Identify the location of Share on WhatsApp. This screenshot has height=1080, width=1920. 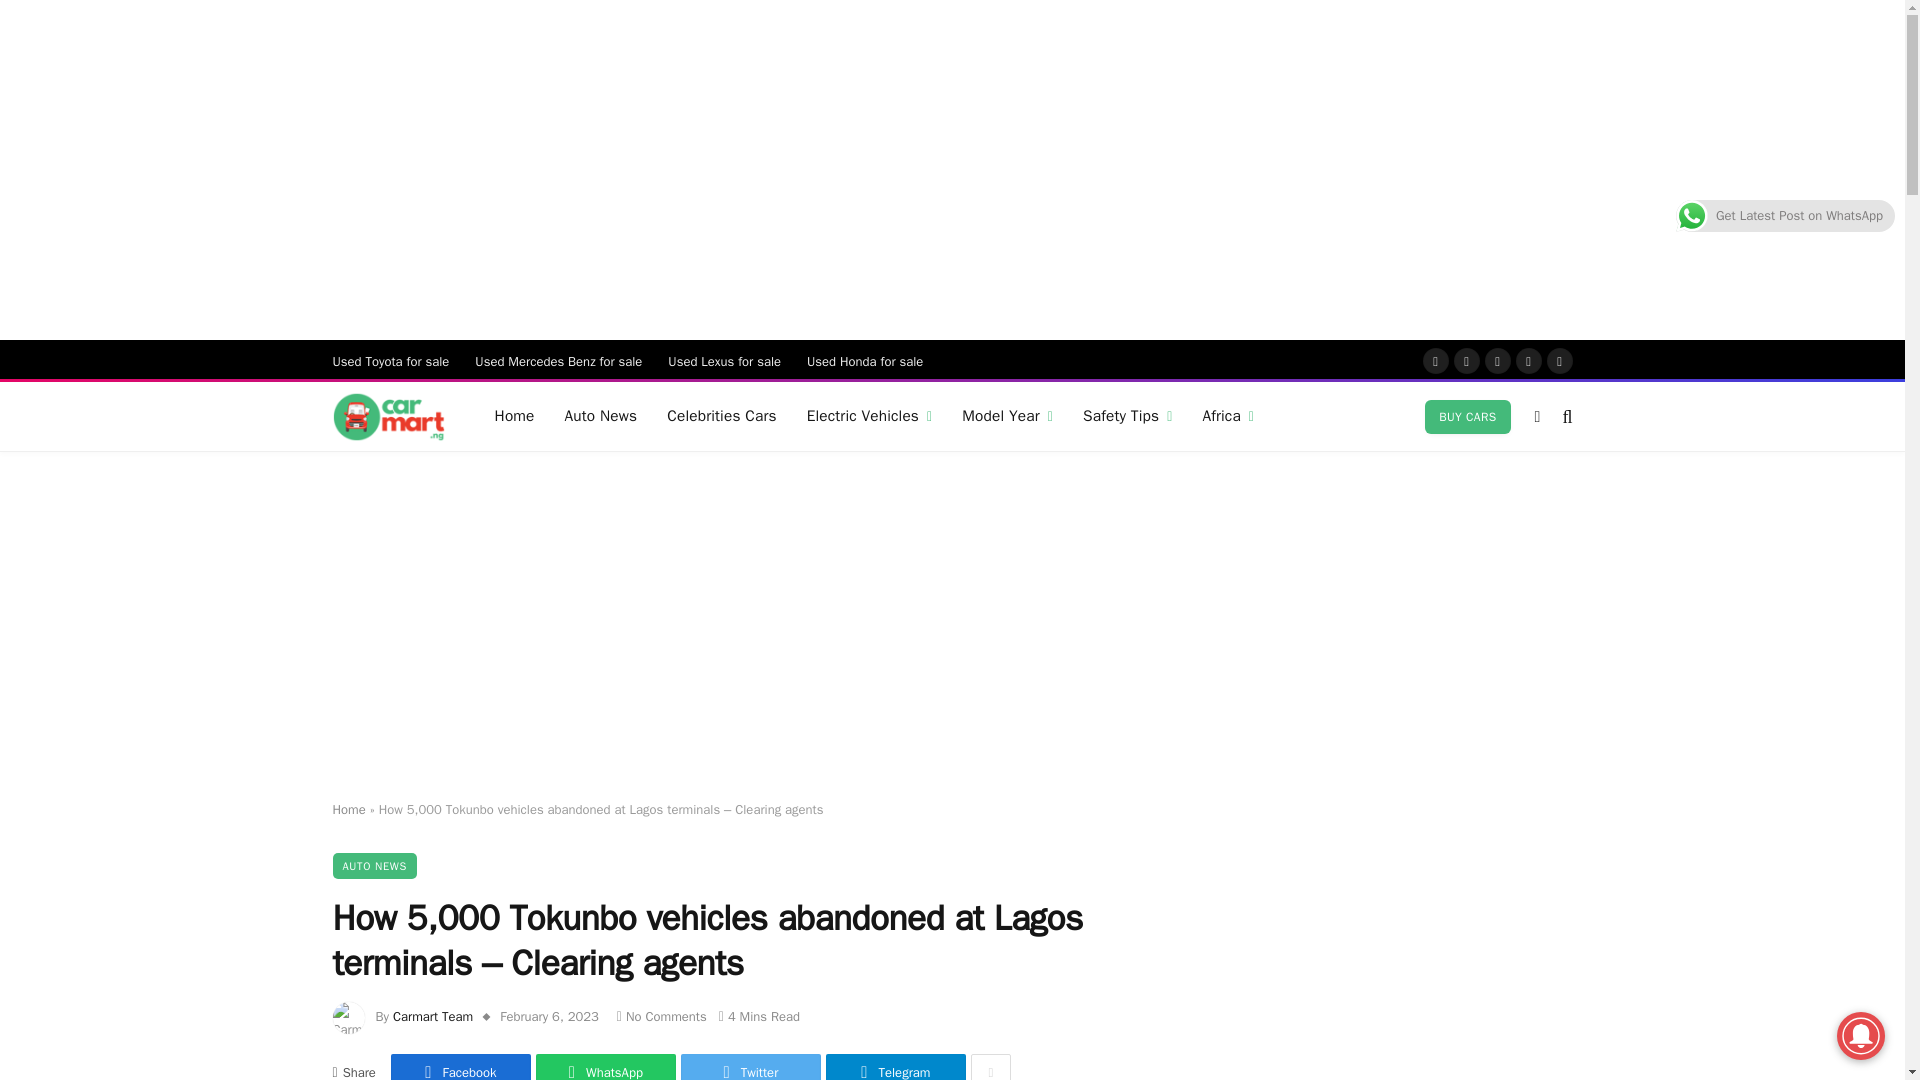
(605, 1067).